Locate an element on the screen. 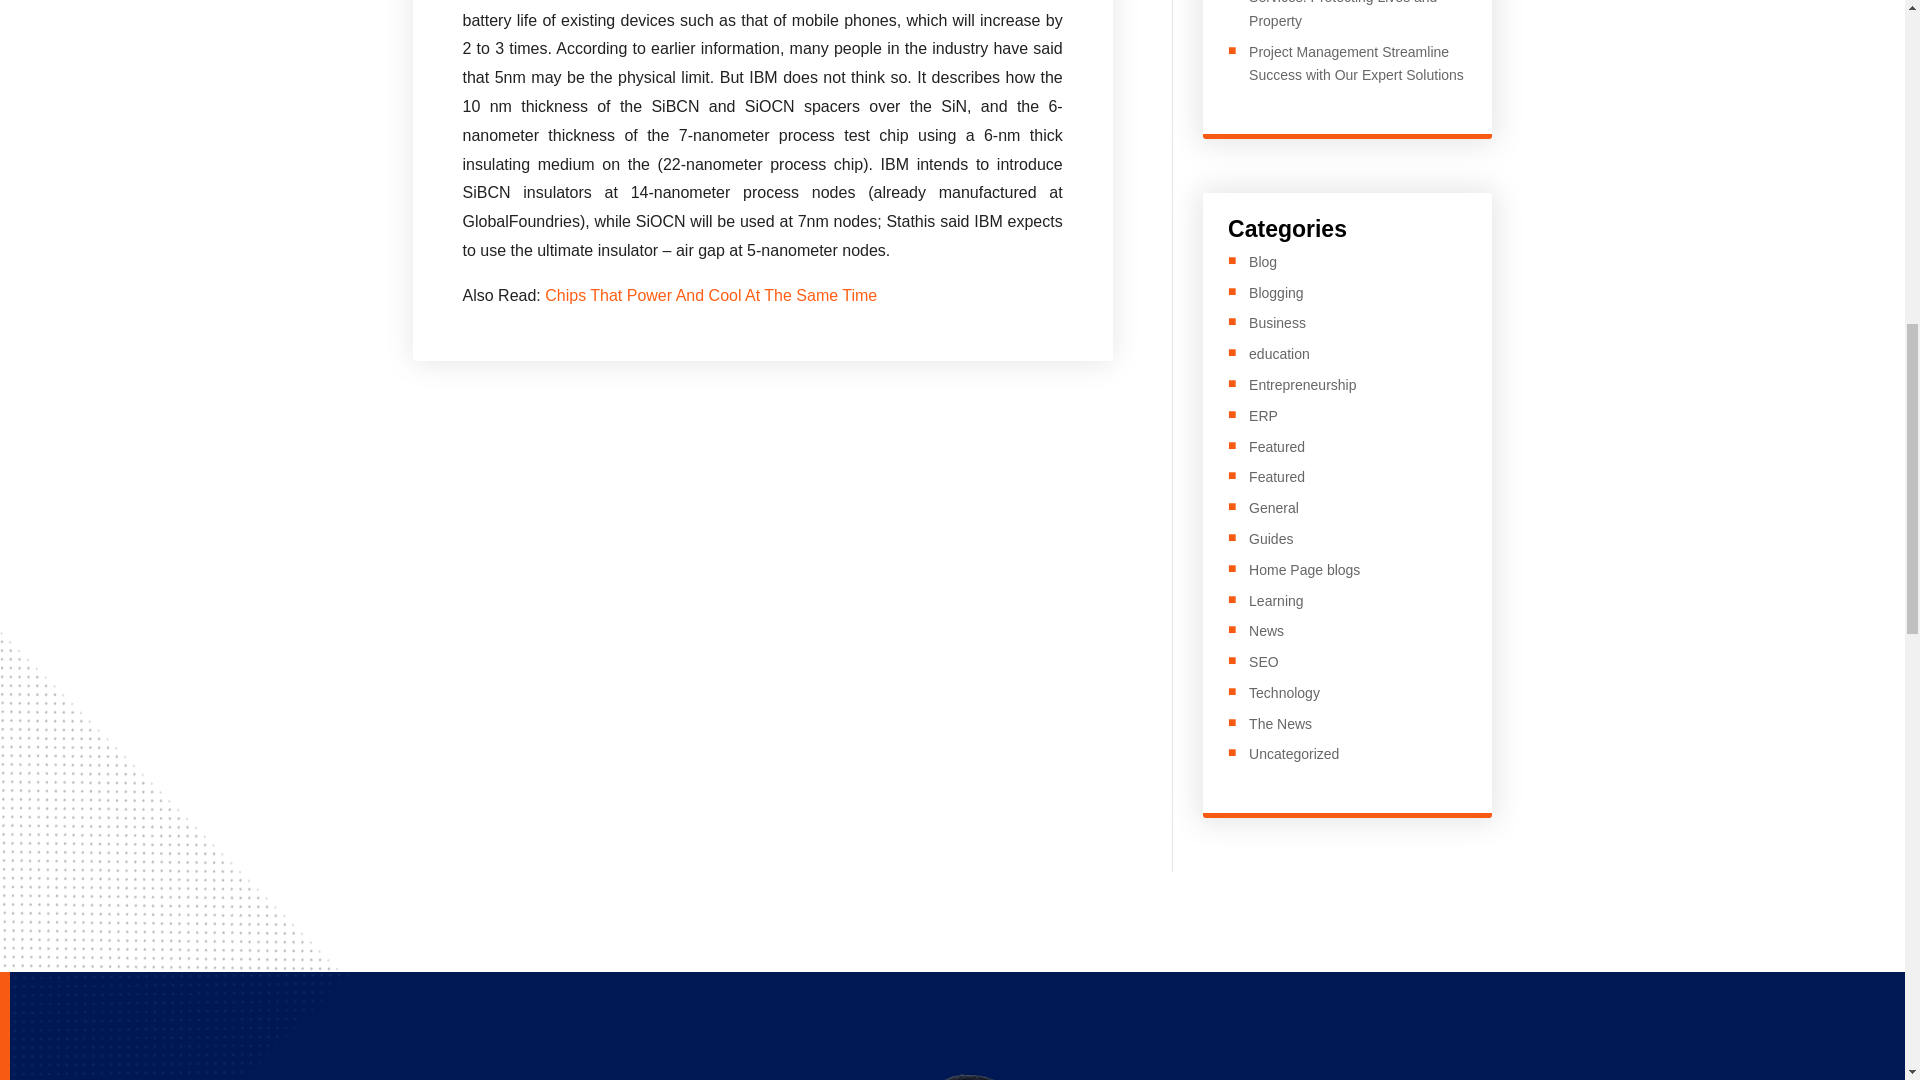  Featured is located at coordinates (1277, 476).